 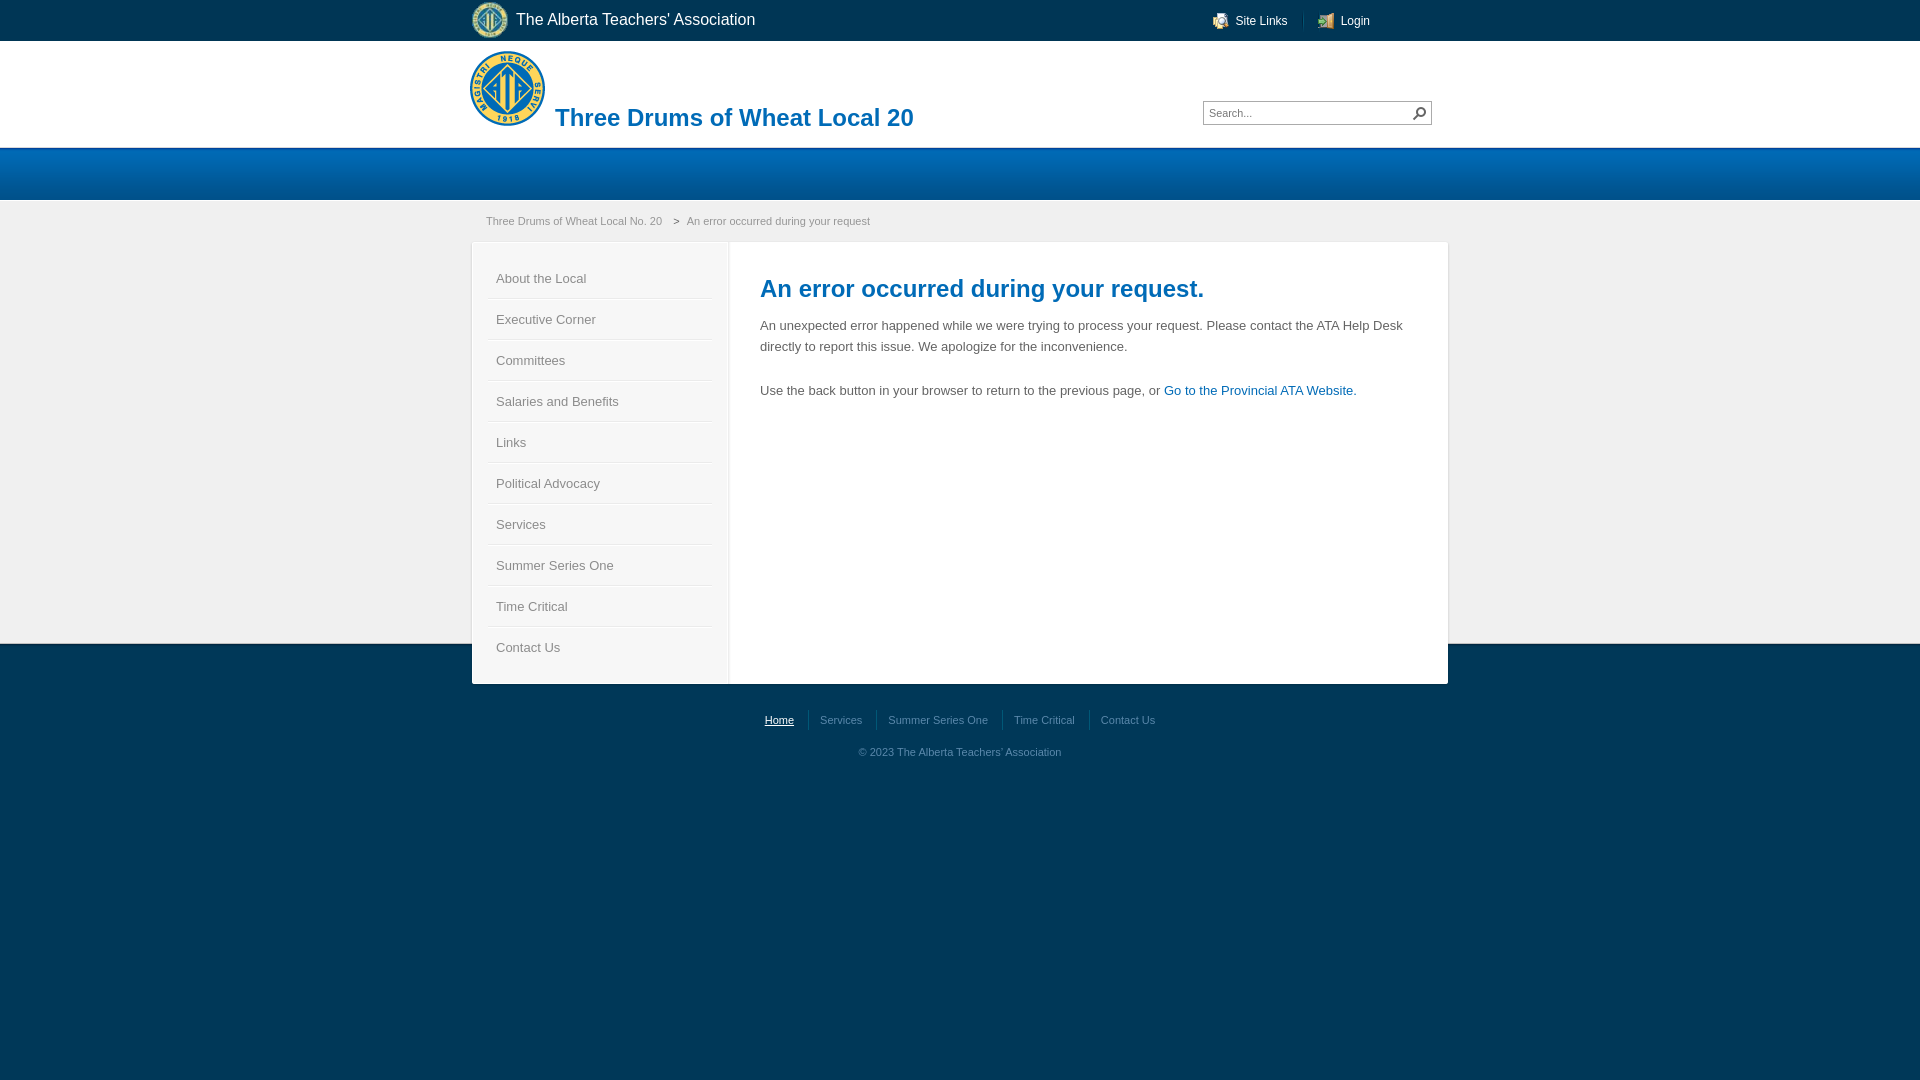 What do you see at coordinates (600, 482) in the screenshot?
I see `Political Advocacy` at bounding box center [600, 482].